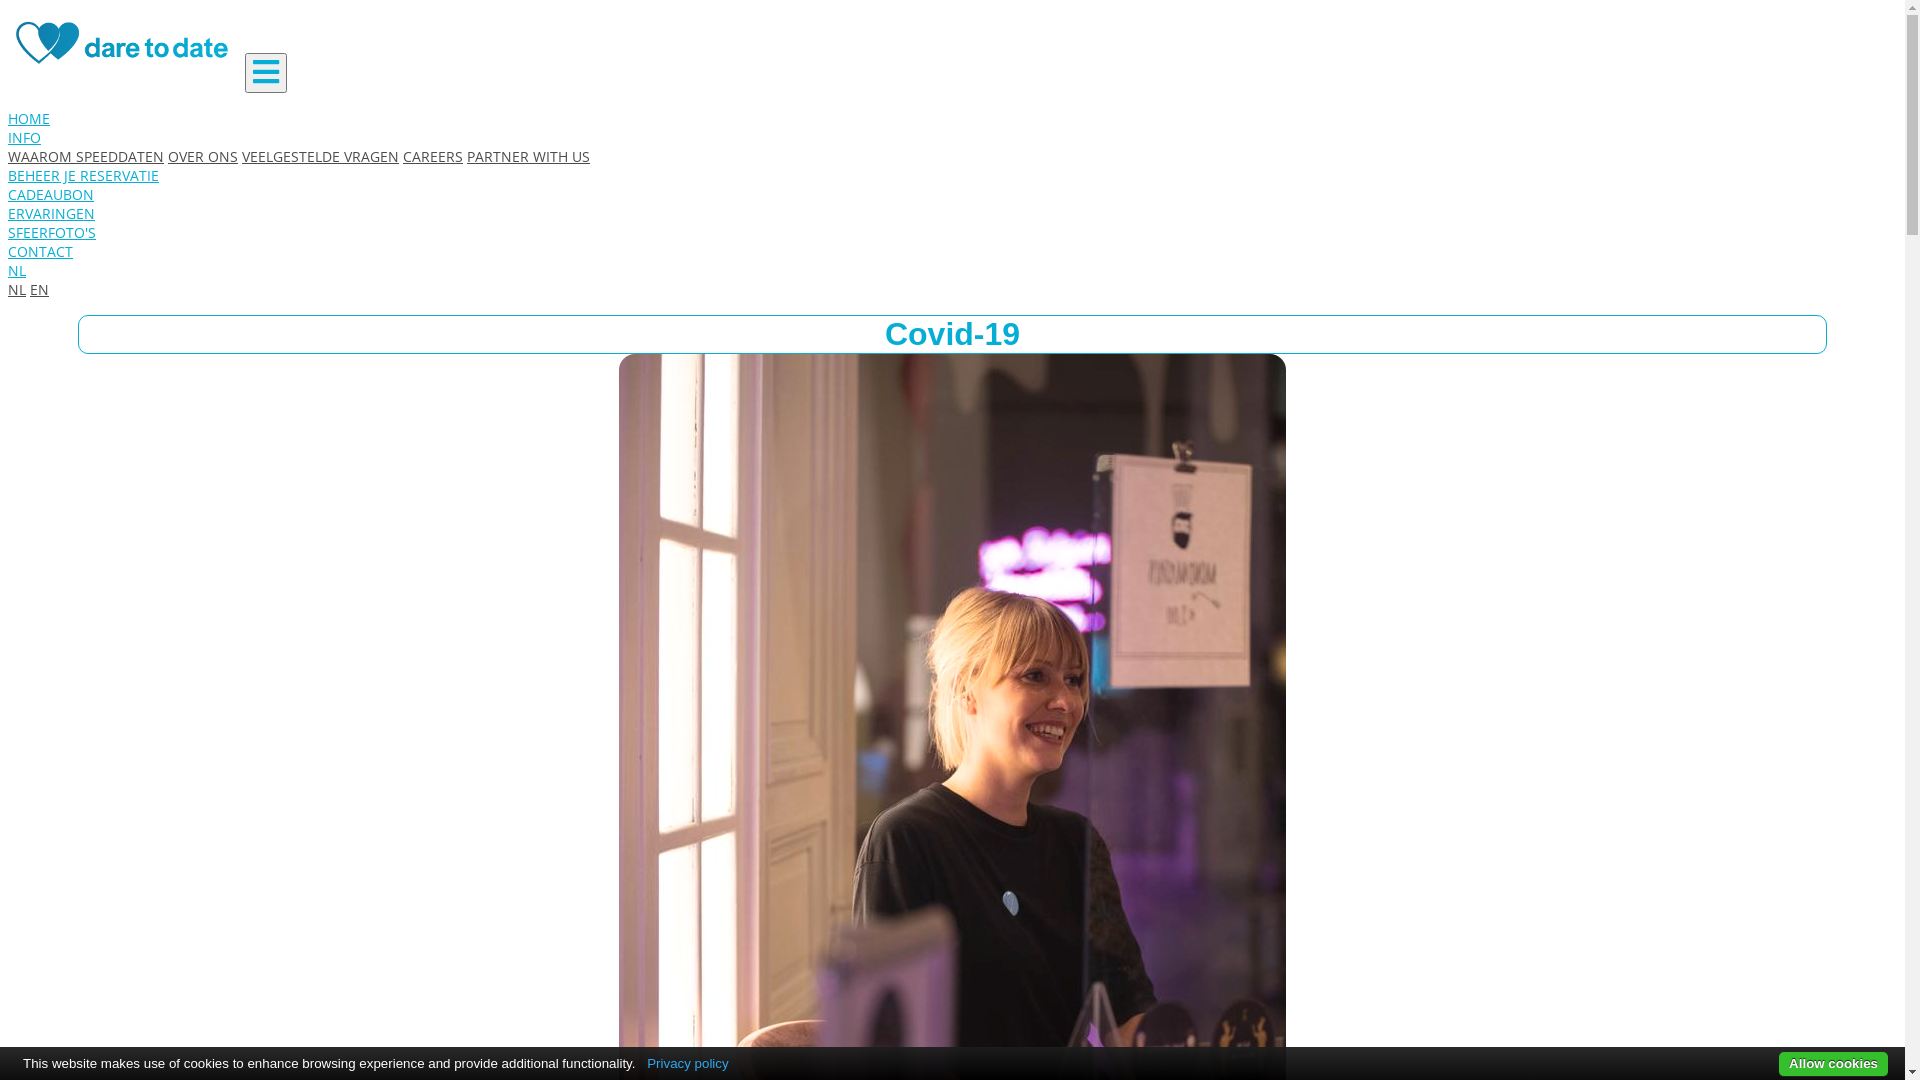  What do you see at coordinates (52, 214) in the screenshot?
I see `ERVARINGEN` at bounding box center [52, 214].